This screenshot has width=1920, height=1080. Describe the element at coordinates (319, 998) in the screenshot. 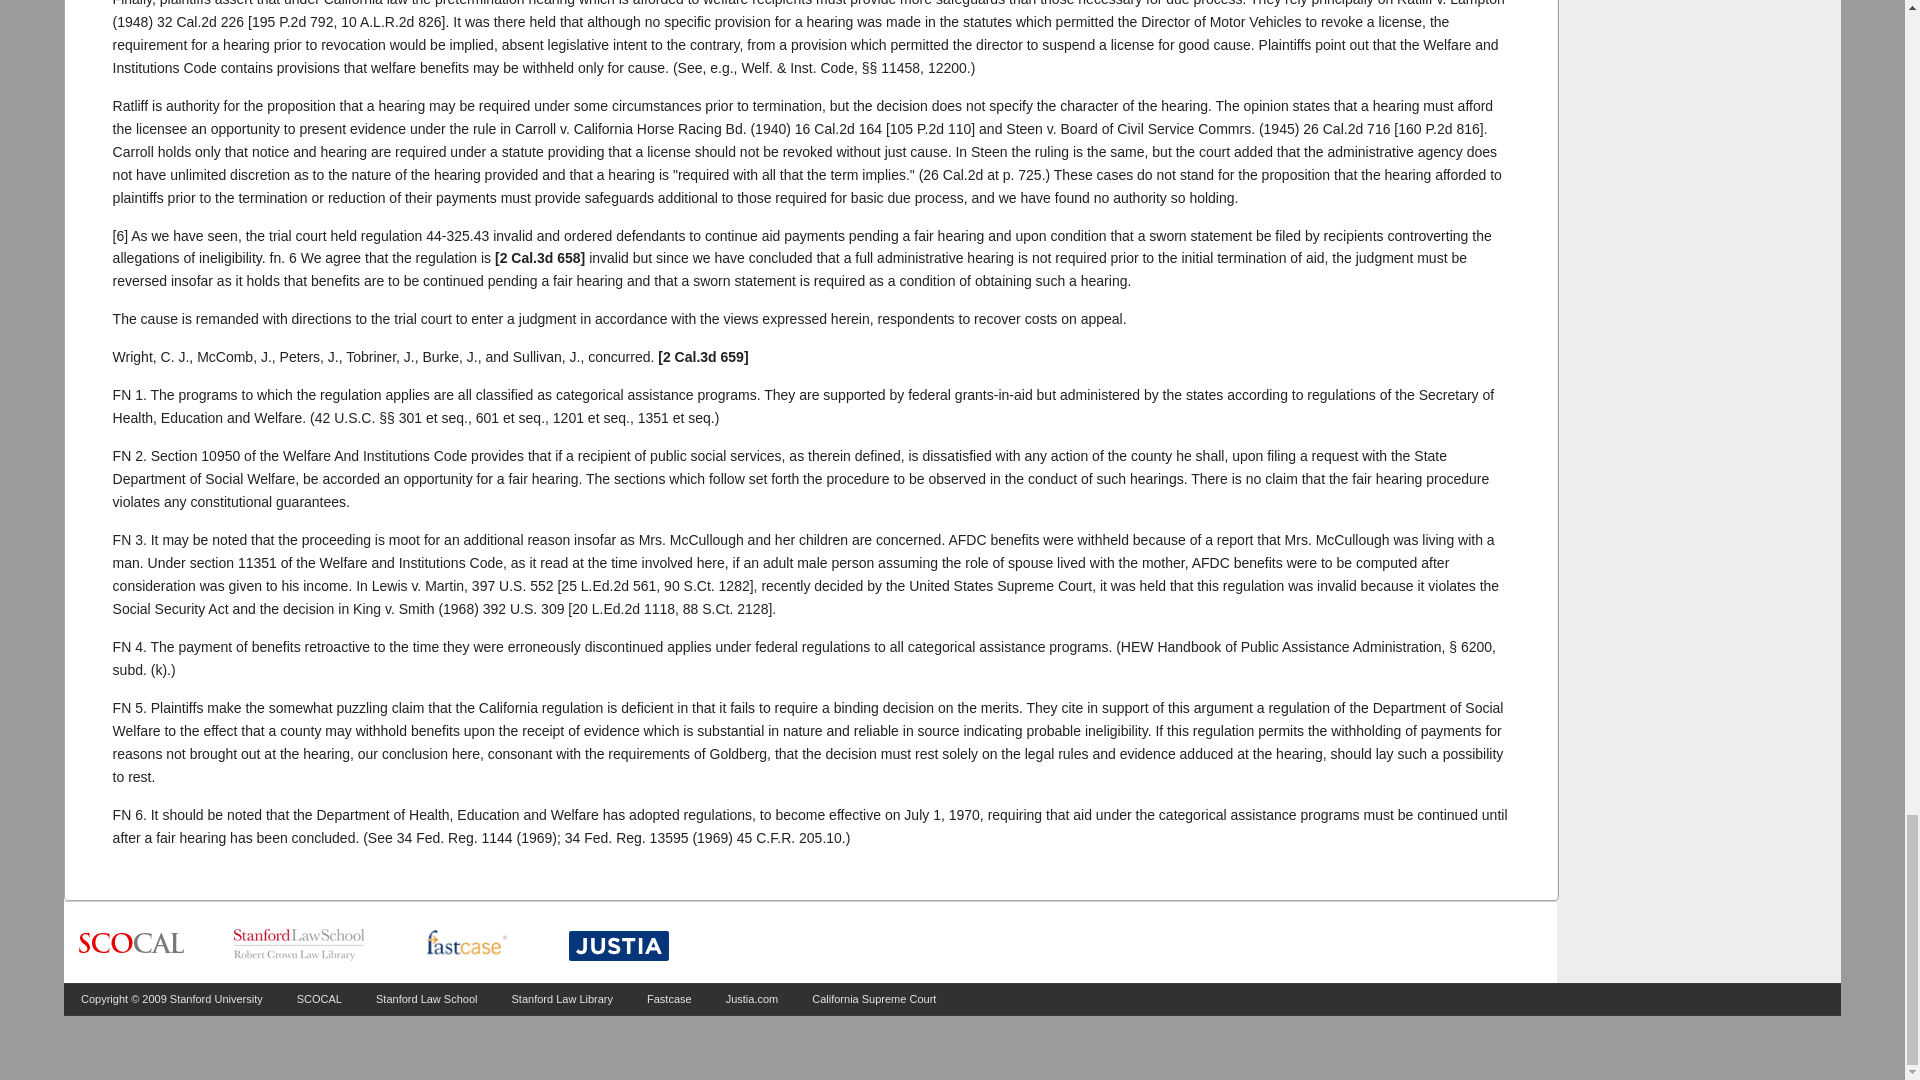

I see `SCOCAL` at that location.